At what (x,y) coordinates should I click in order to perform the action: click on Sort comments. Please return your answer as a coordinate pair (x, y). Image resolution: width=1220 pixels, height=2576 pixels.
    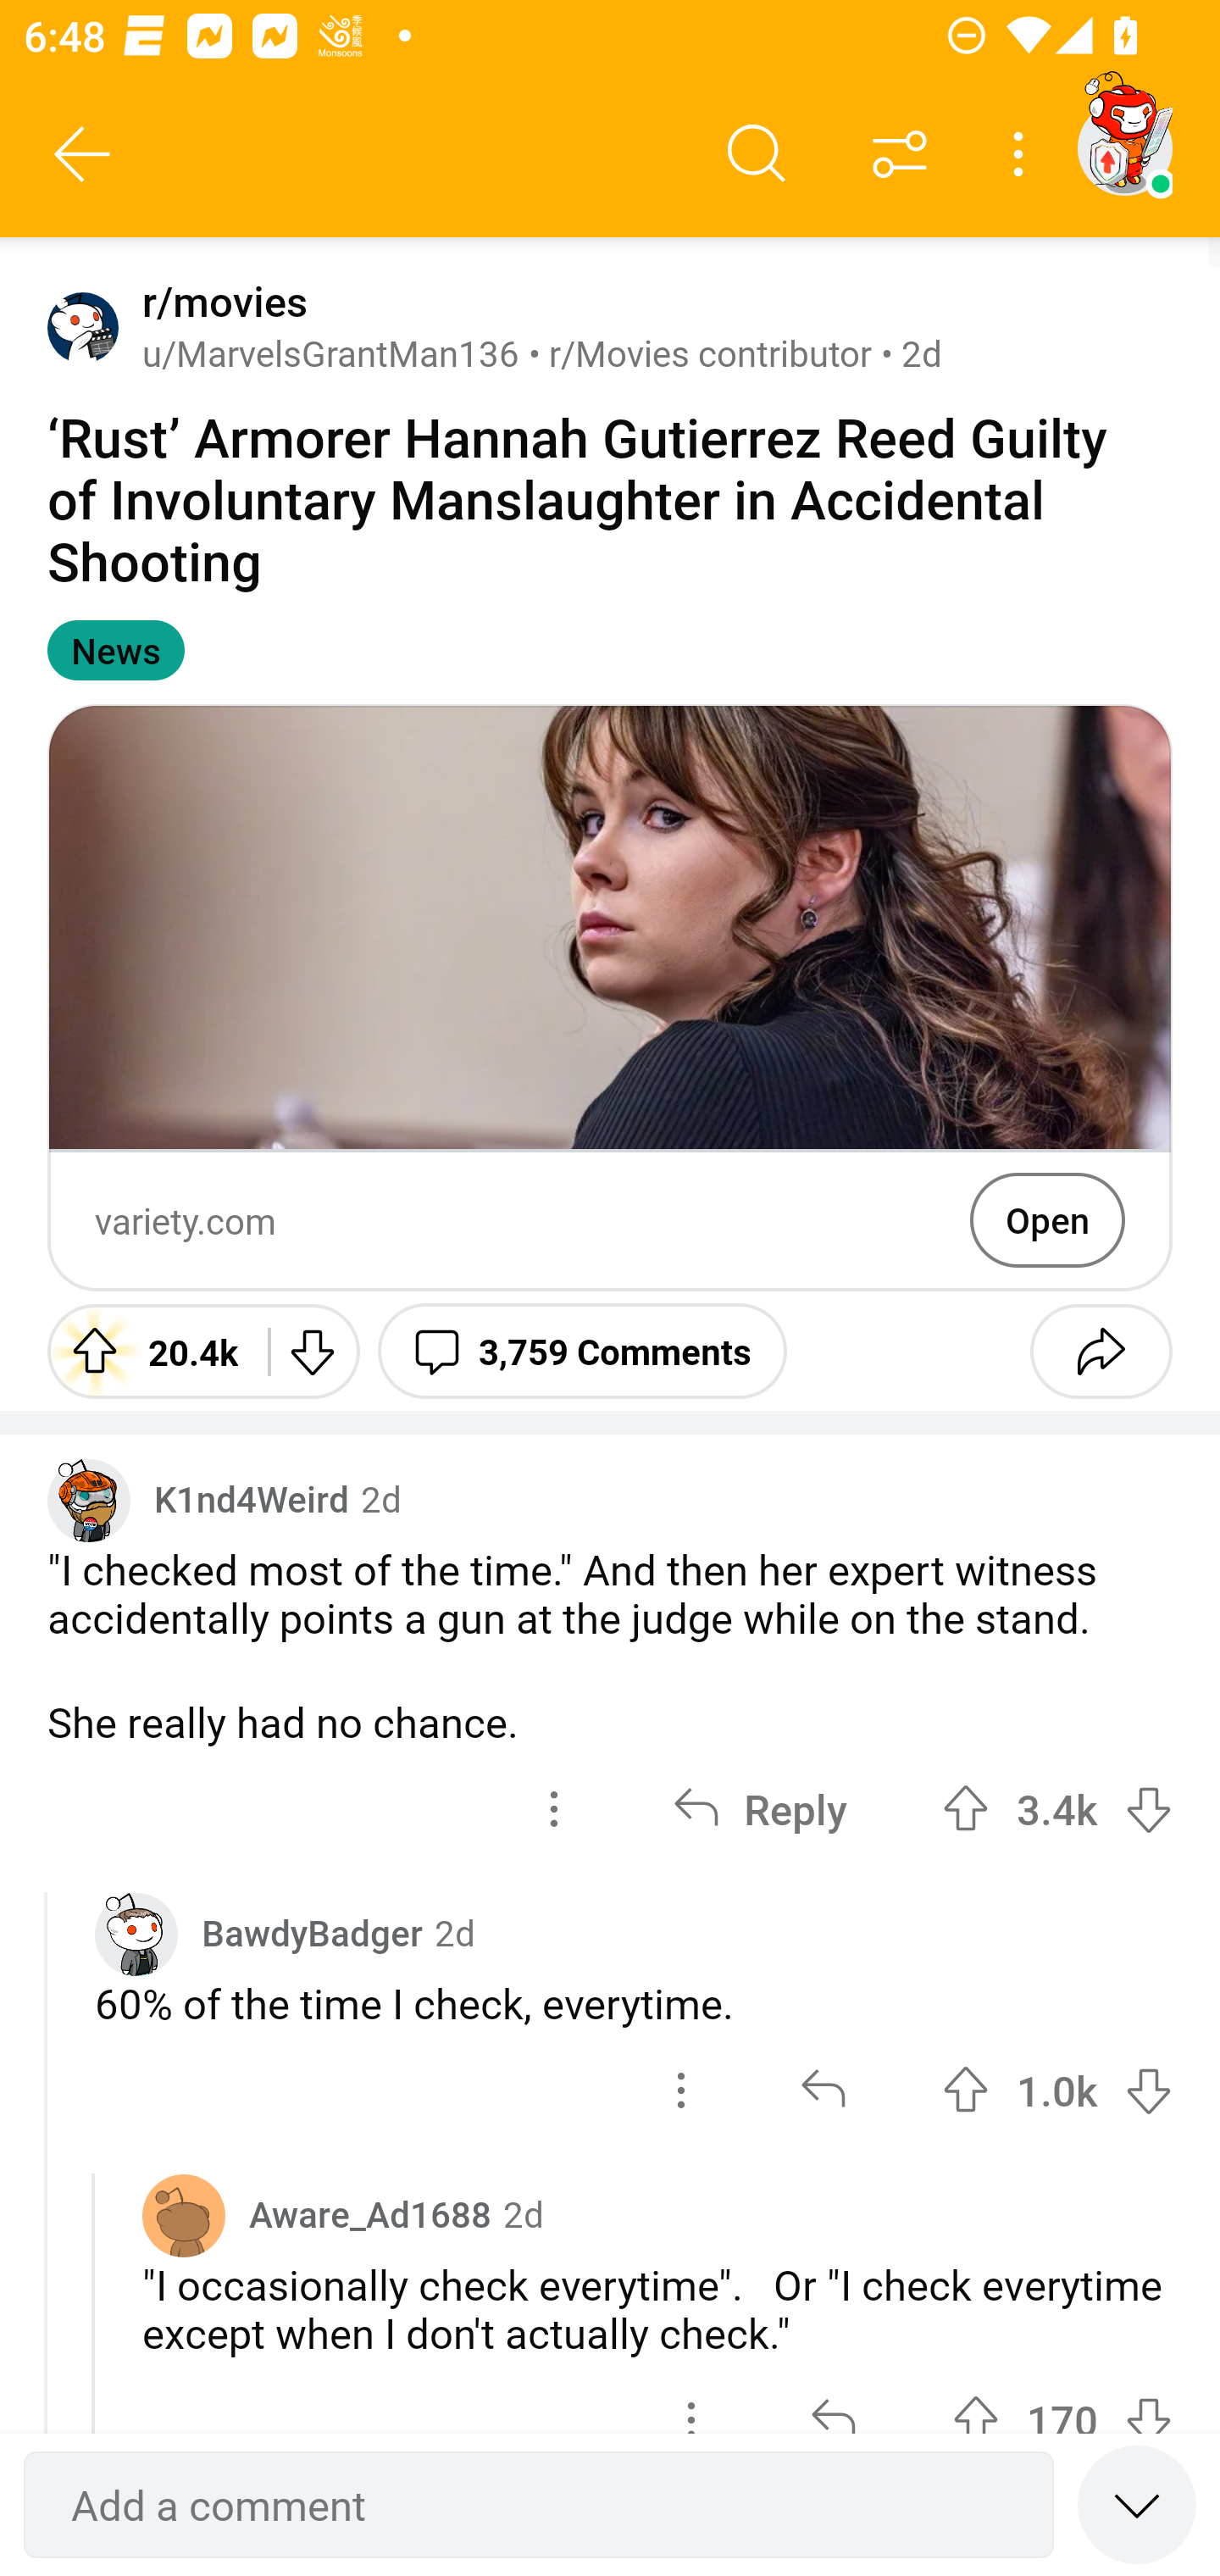
    Looking at the image, I should click on (900, 154).